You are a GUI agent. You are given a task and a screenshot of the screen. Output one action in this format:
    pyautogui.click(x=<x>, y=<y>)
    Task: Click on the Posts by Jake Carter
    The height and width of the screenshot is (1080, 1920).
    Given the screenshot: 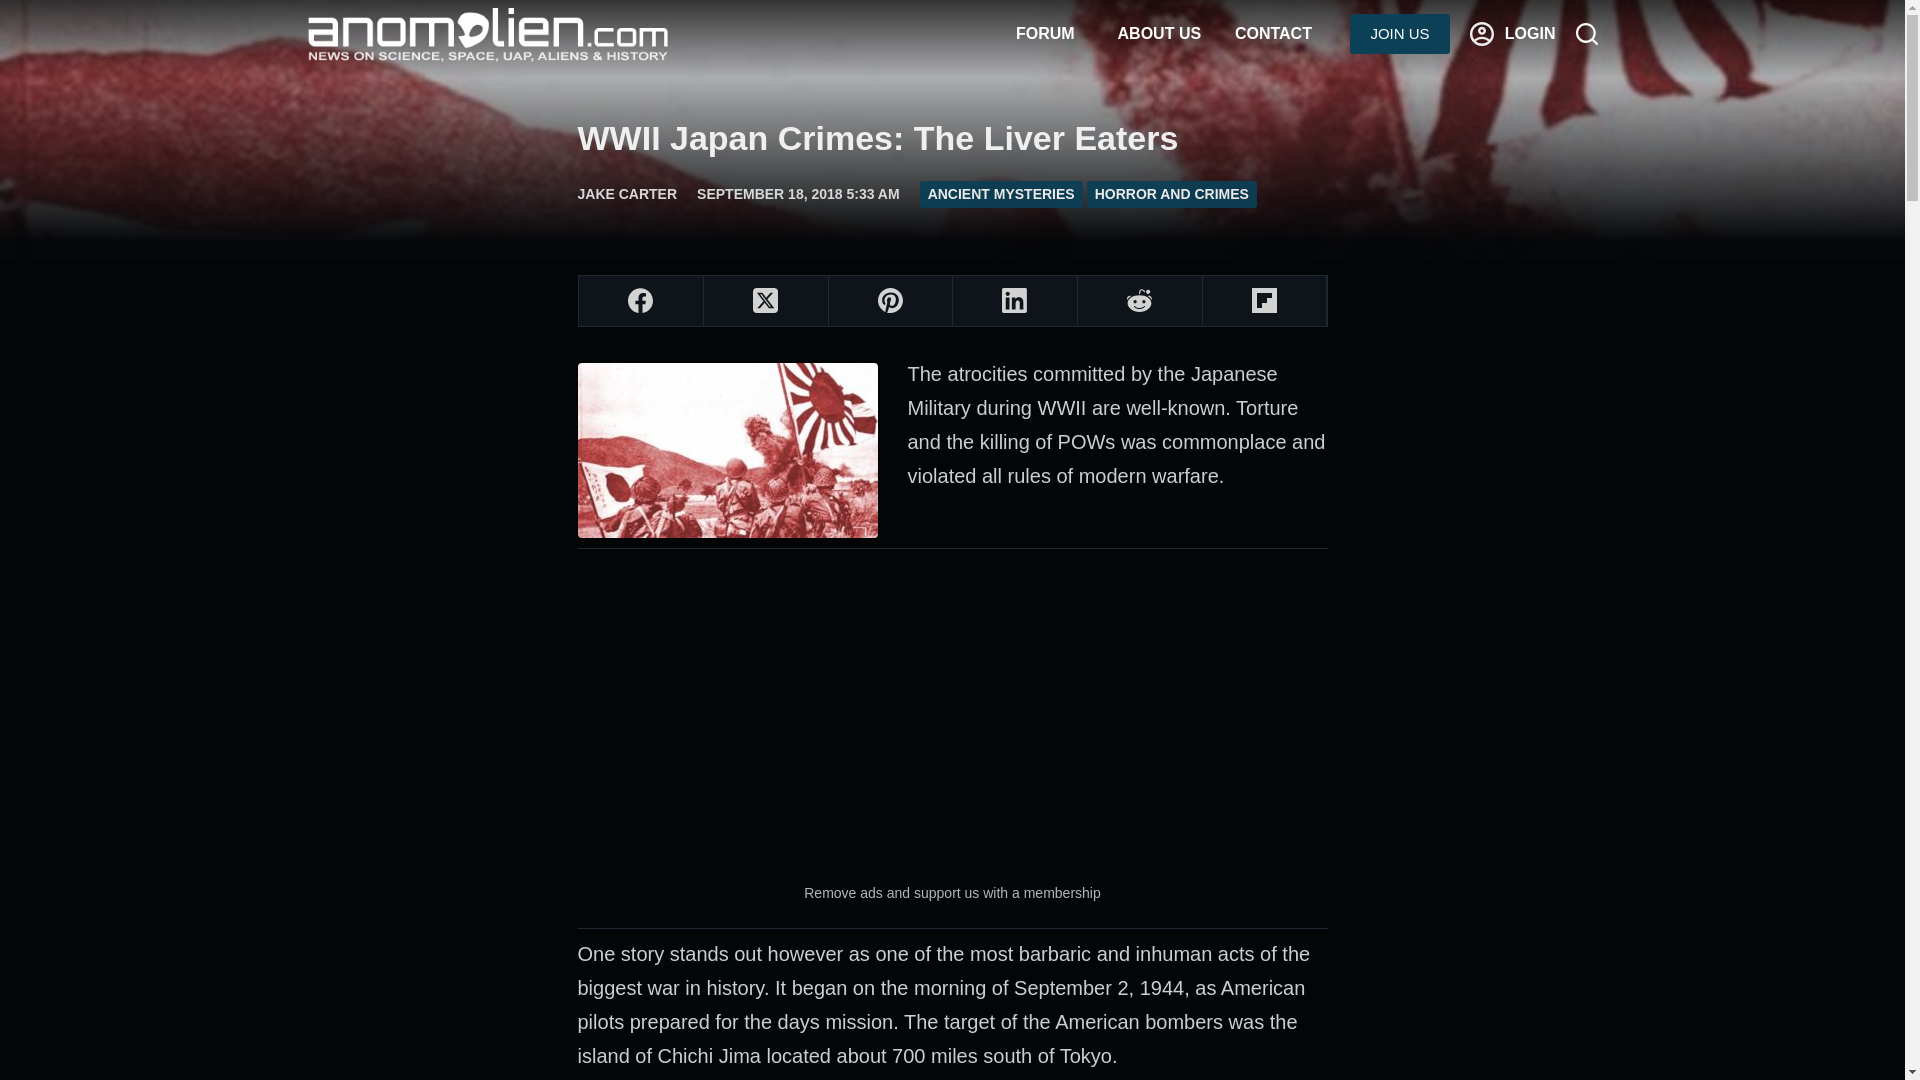 What is the action you would take?
    pyautogui.click(x=627, y=193)
    